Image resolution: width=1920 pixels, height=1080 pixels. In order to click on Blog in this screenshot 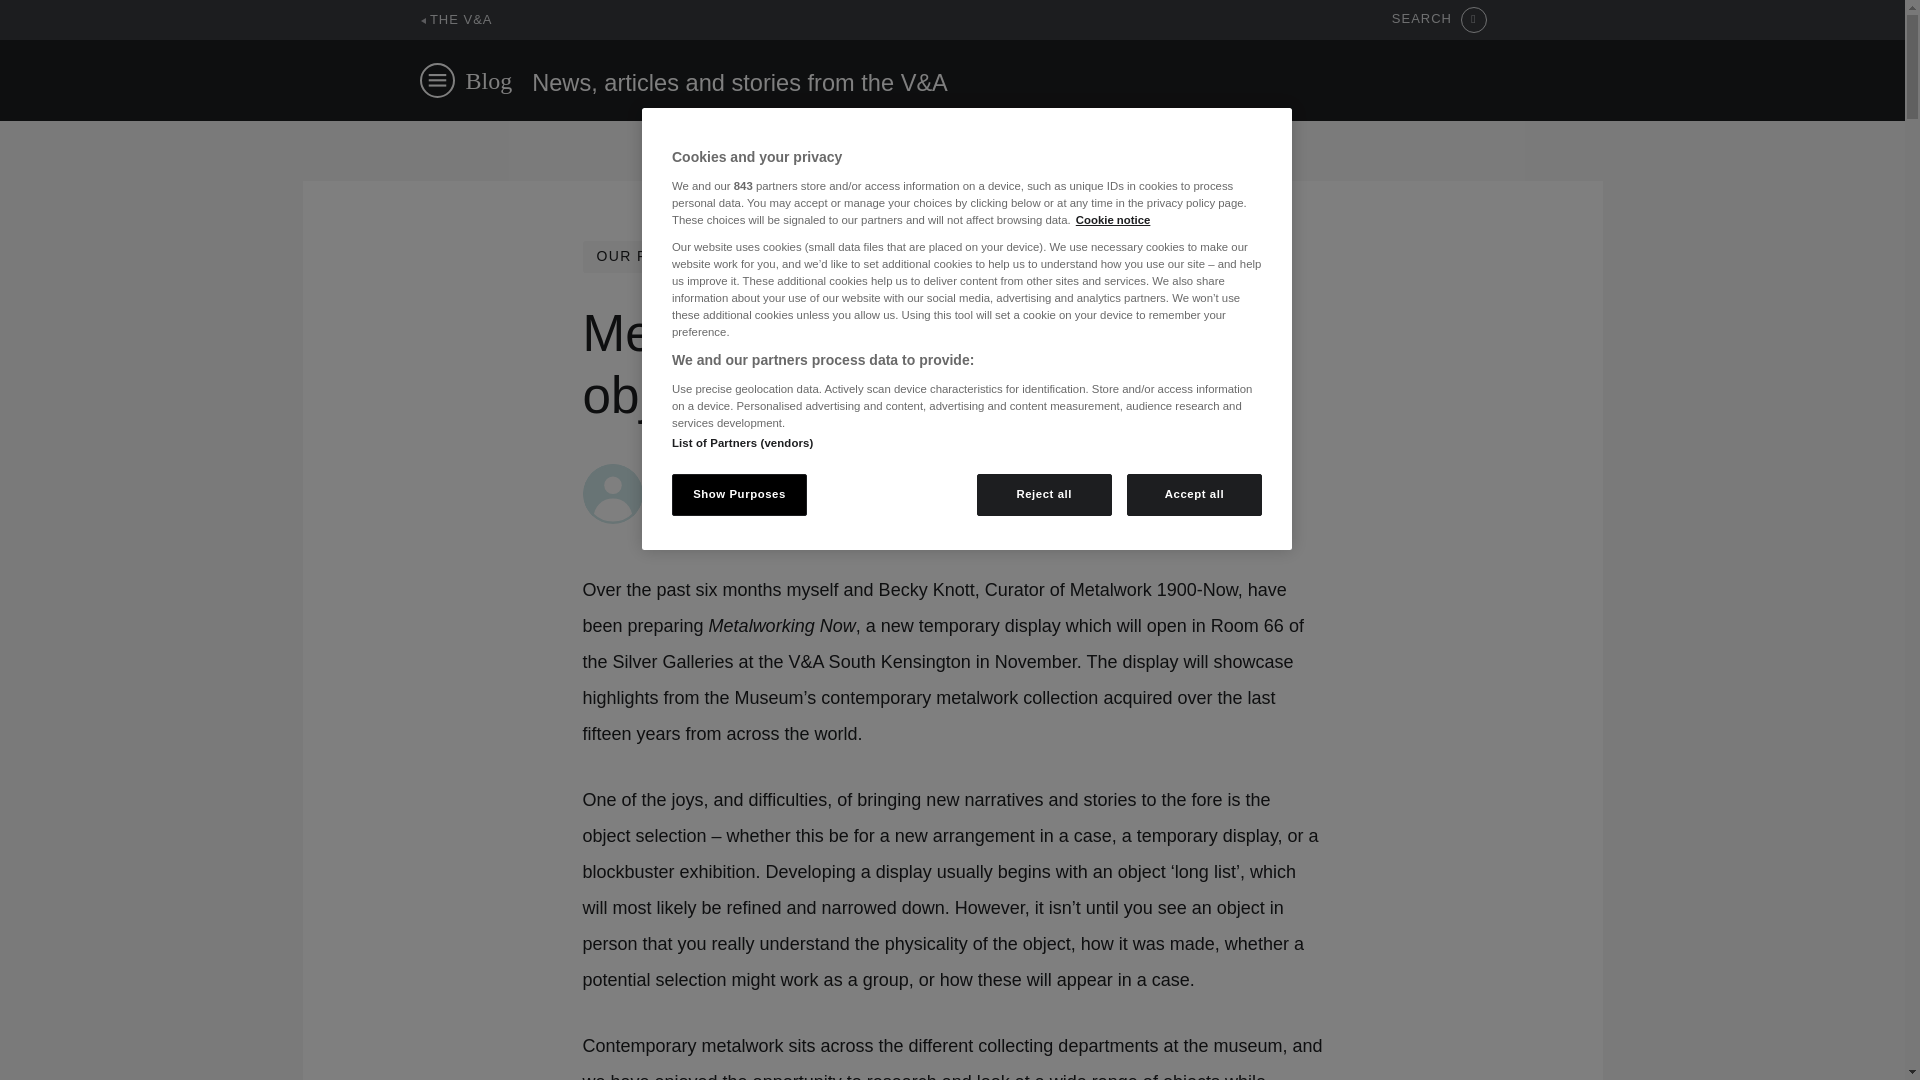, I will do `click(489, 80)`.